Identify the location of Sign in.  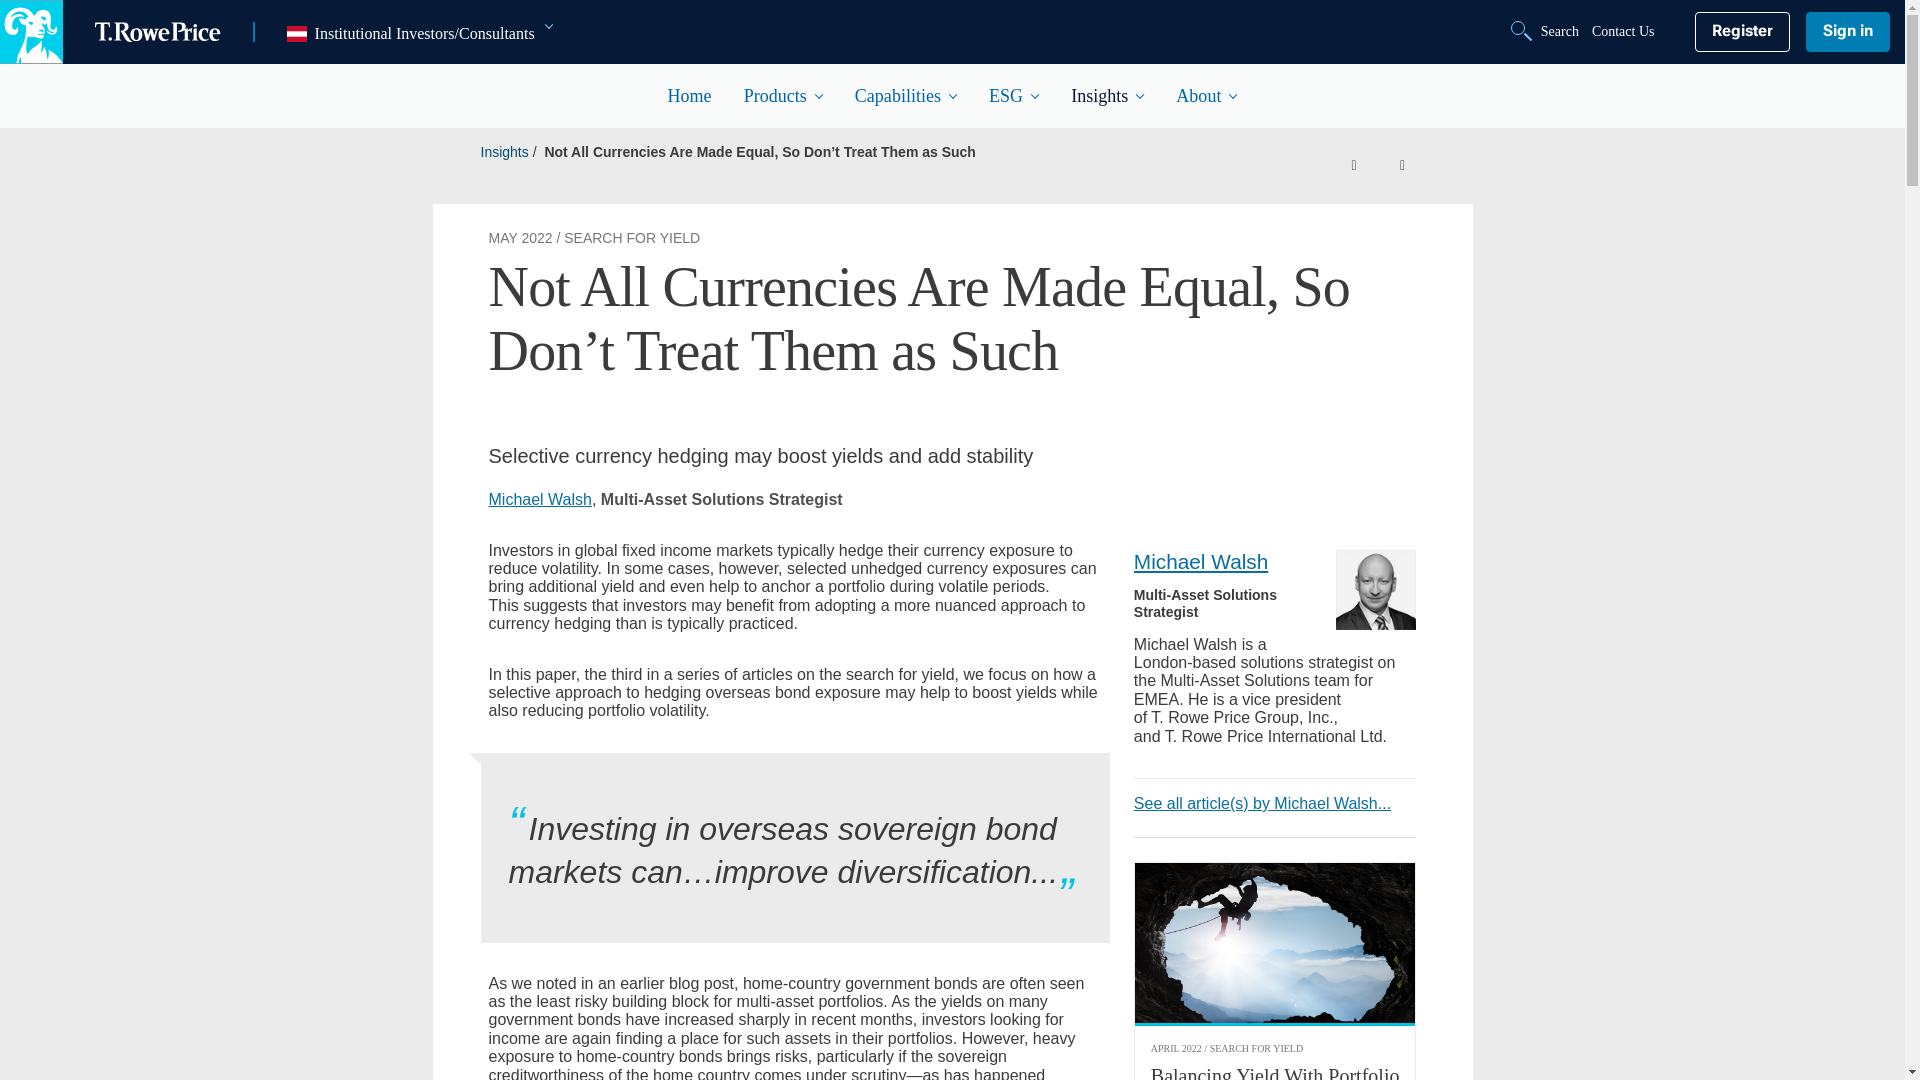
(1848, 31).